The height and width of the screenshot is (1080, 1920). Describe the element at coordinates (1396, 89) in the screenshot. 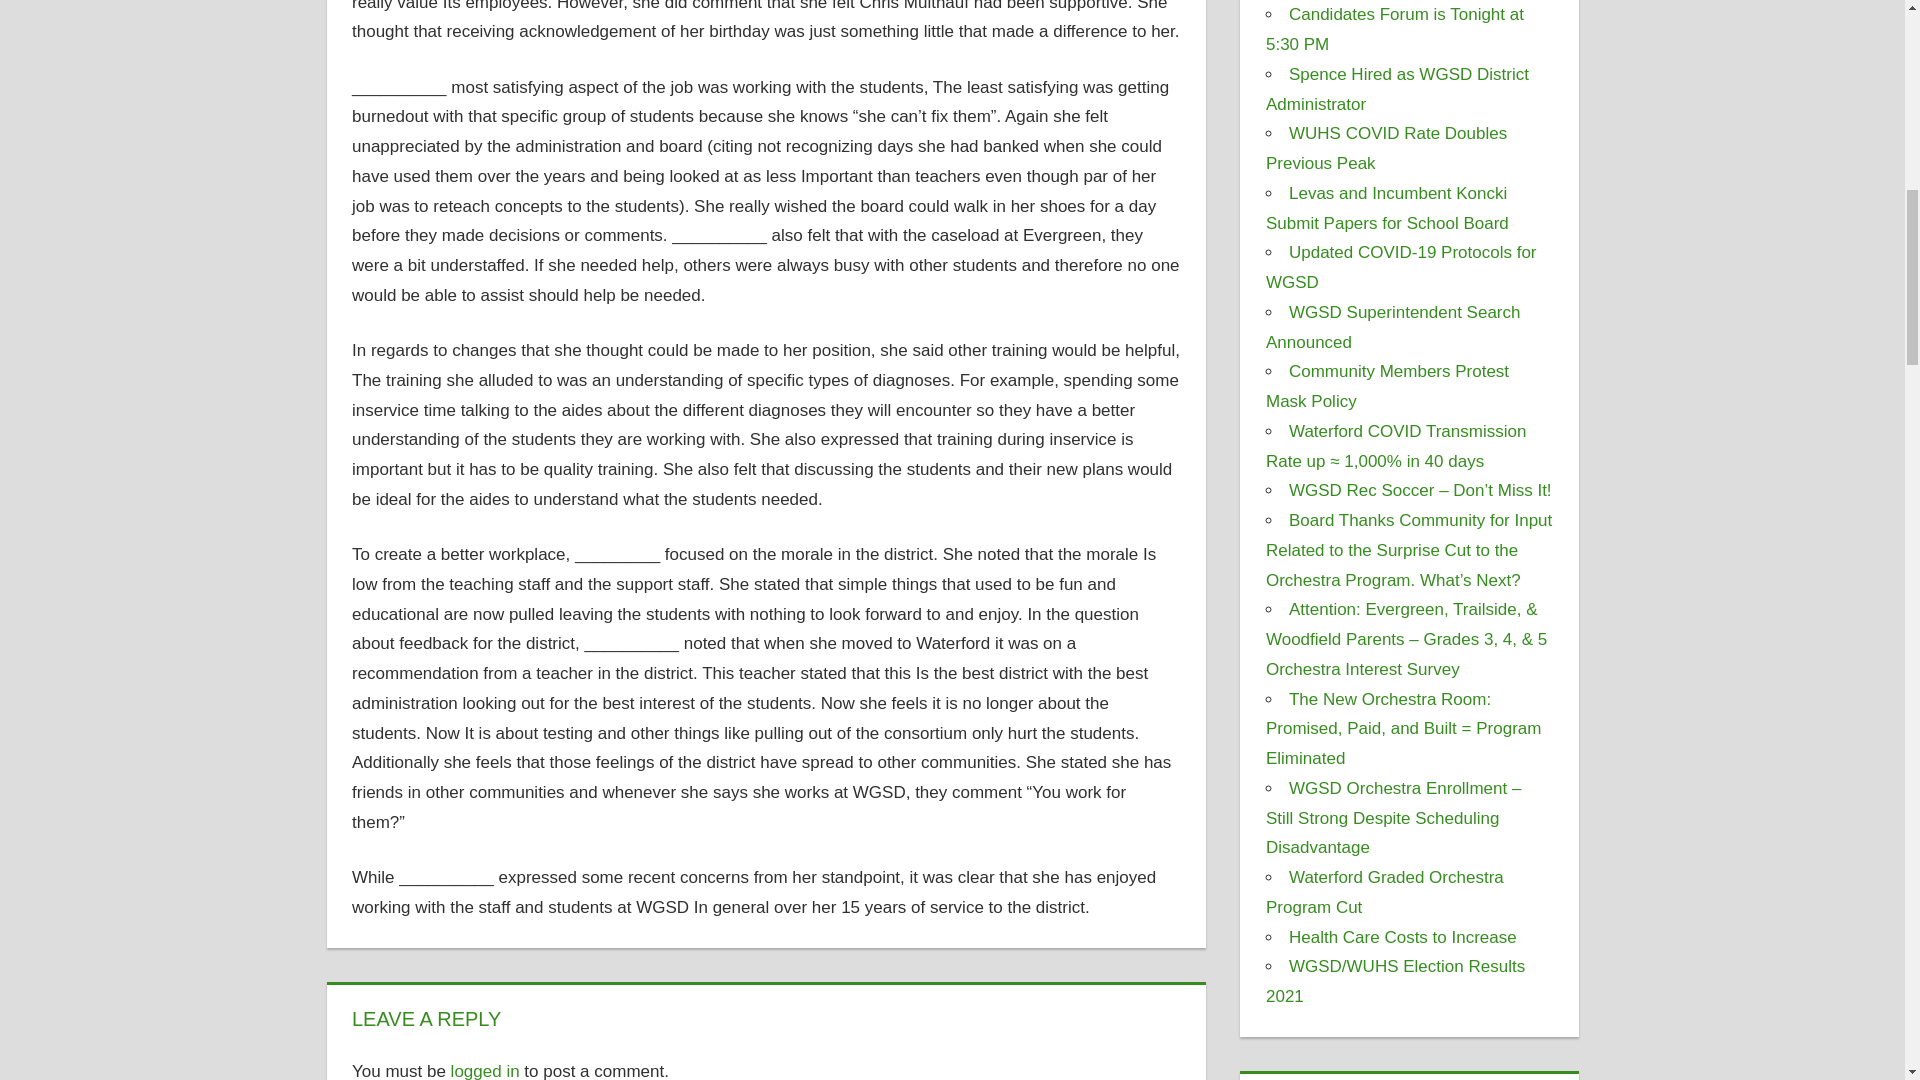

I see `Spence Hired as WGSD District Administrator` at that location.